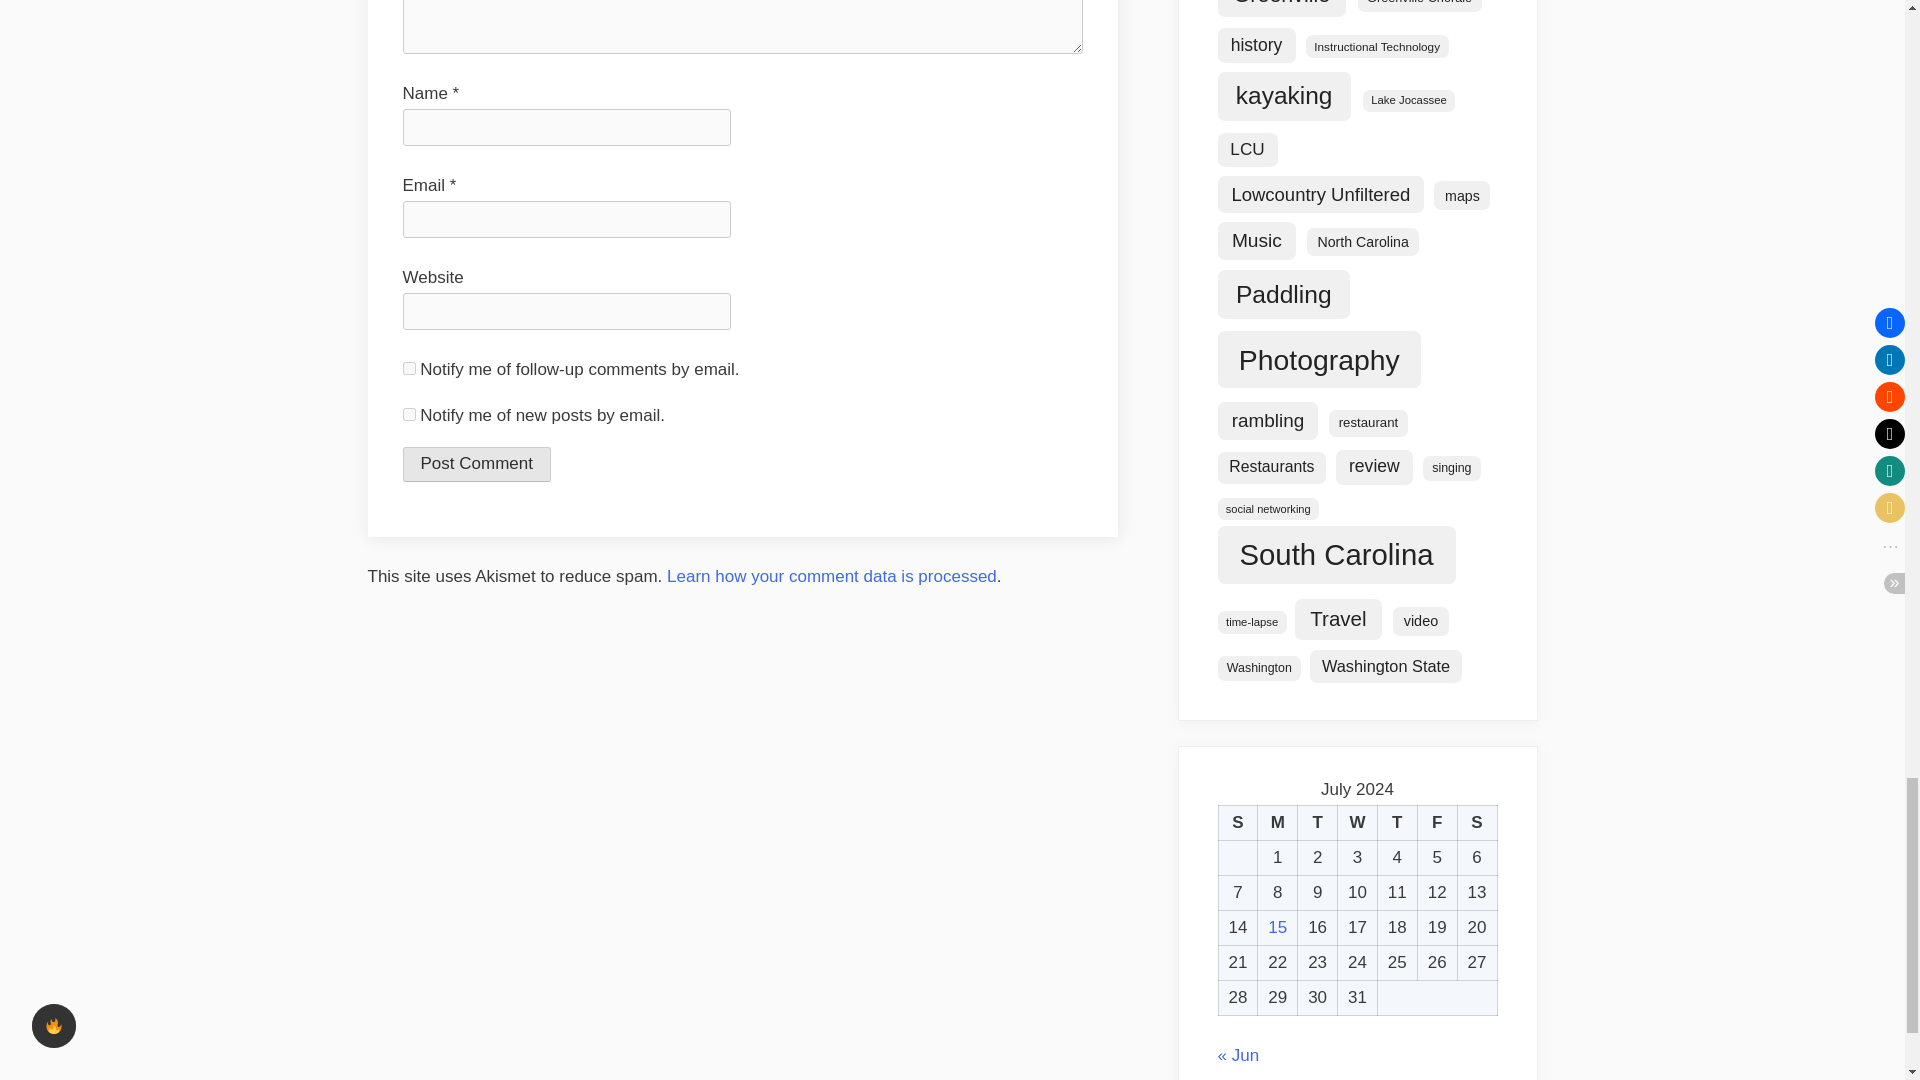 The image size is (1920, 1080). Describe the element at coordinates (1237, 823) in the screenshot. I see `Sunday` at that location.